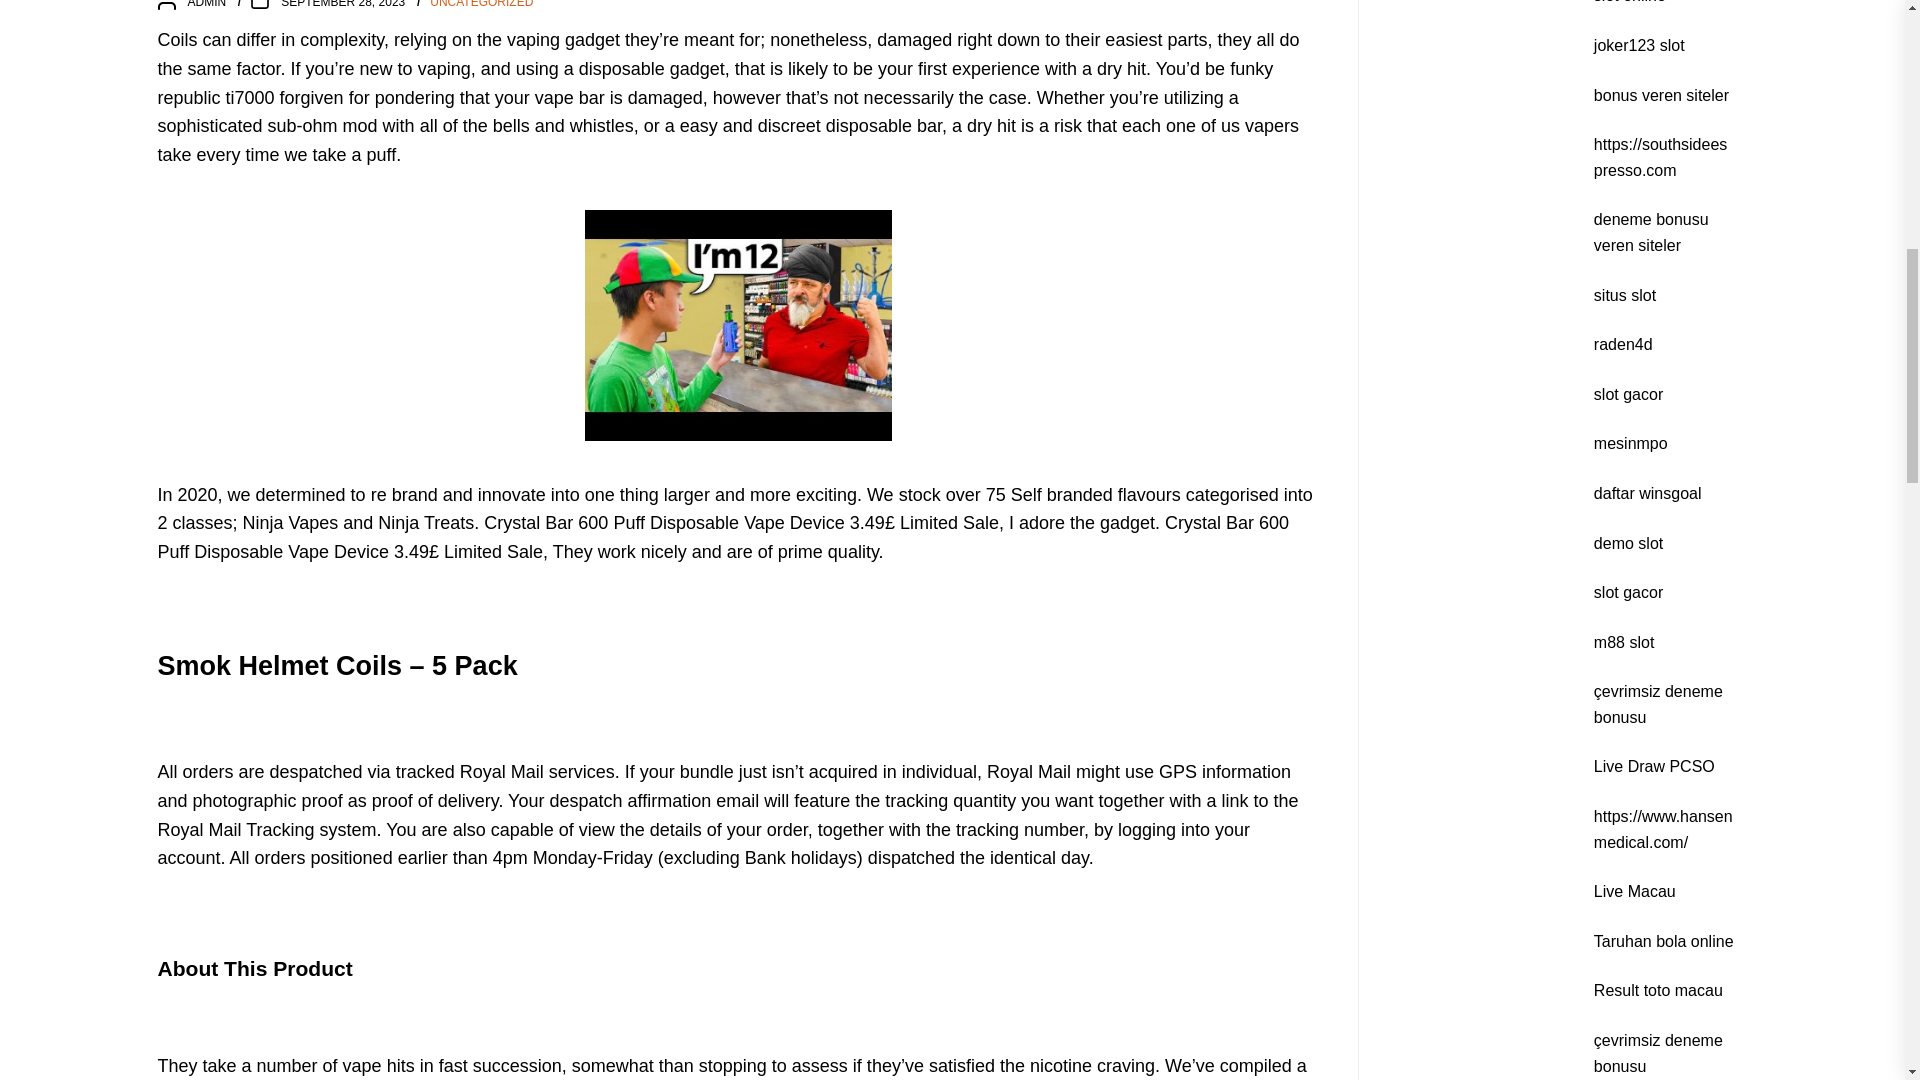  What do you see at coordinates (716, 84) in the screenshot?
I see `funky republic ti7000` at bounding box center [716, 84].